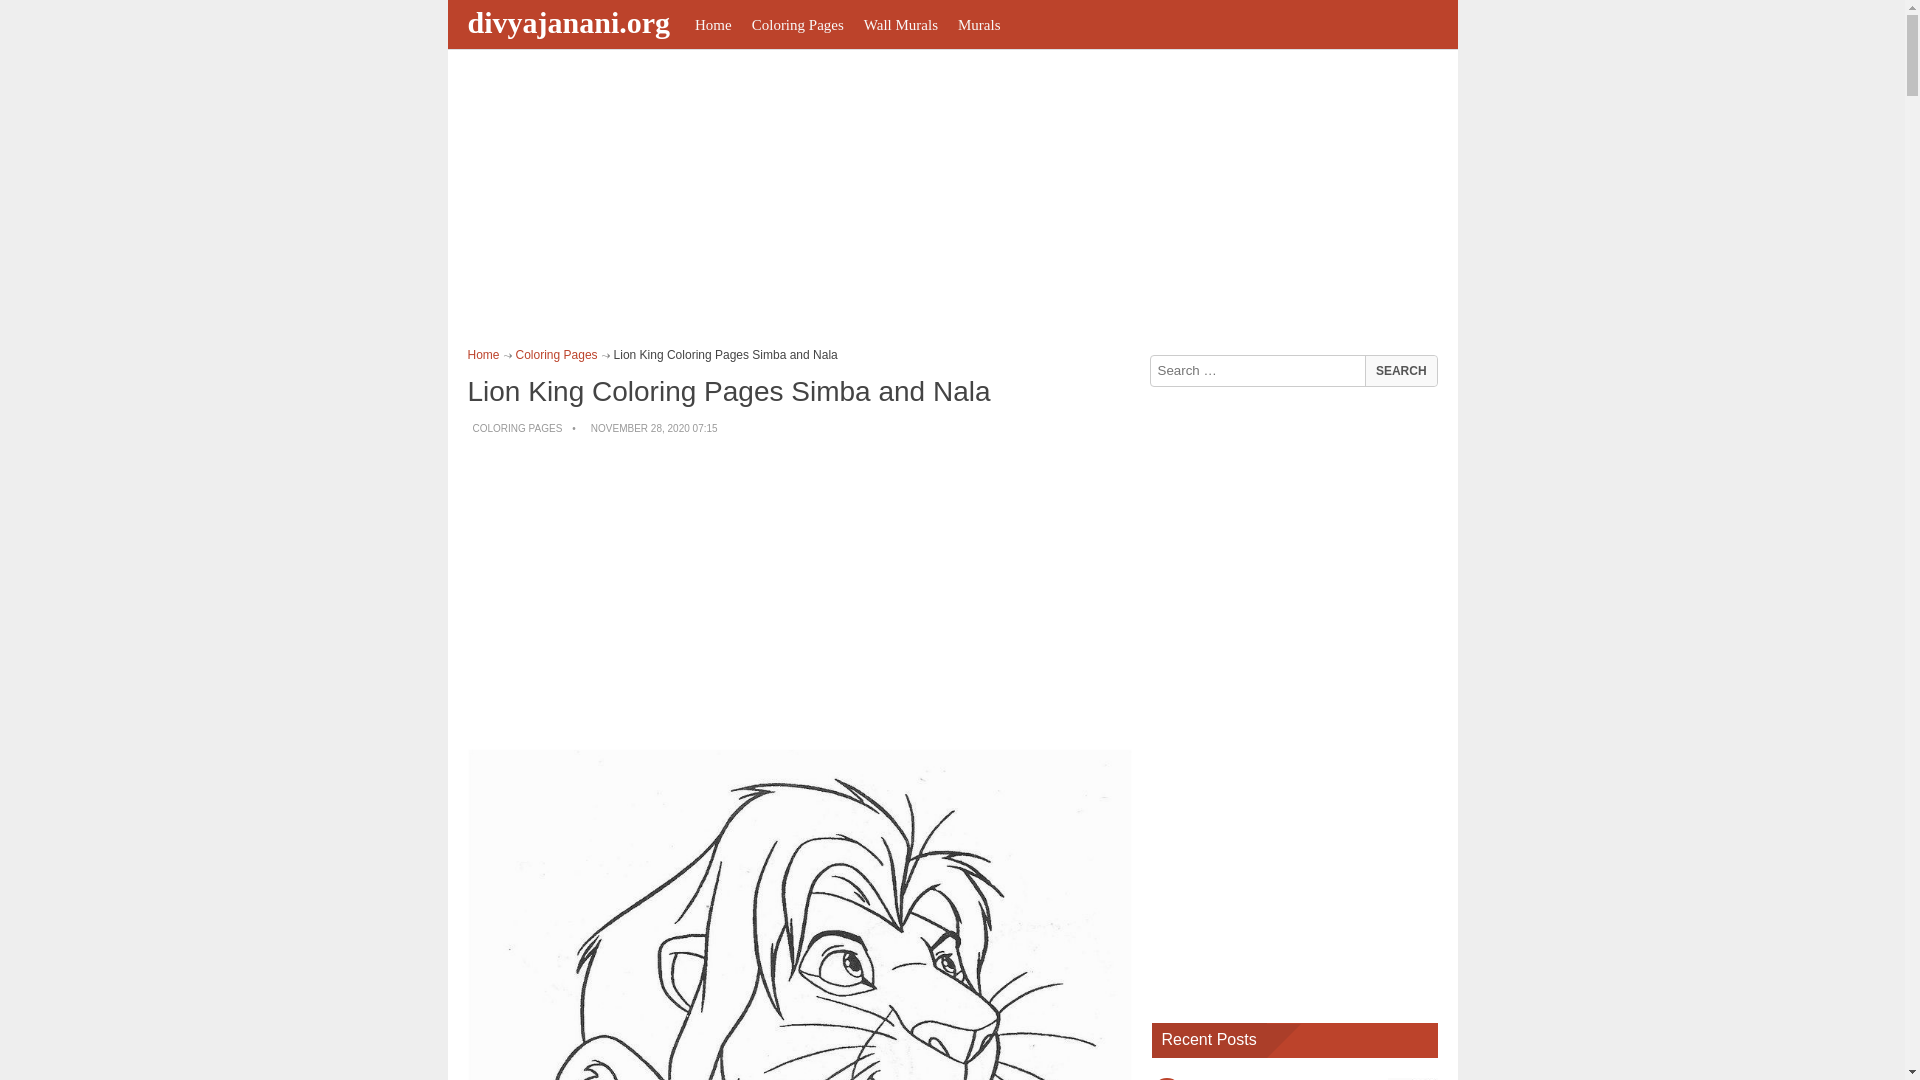 The width and height of the screenshot is (1920, 1080). What do you see at coordinates (484, 354) in the screenshot?
I see `Home` at bounding box center [484, 354].